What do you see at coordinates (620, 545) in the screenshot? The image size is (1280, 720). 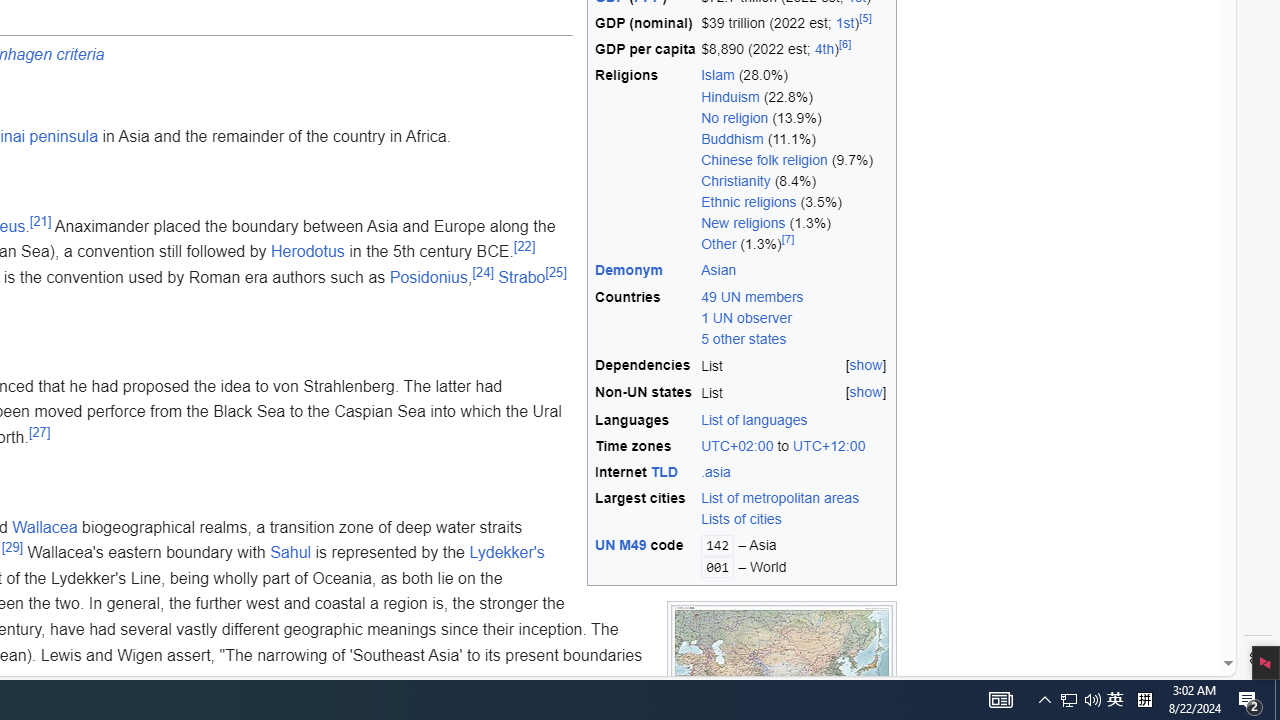 I see `UN M49` at bounding box center [620, 545].